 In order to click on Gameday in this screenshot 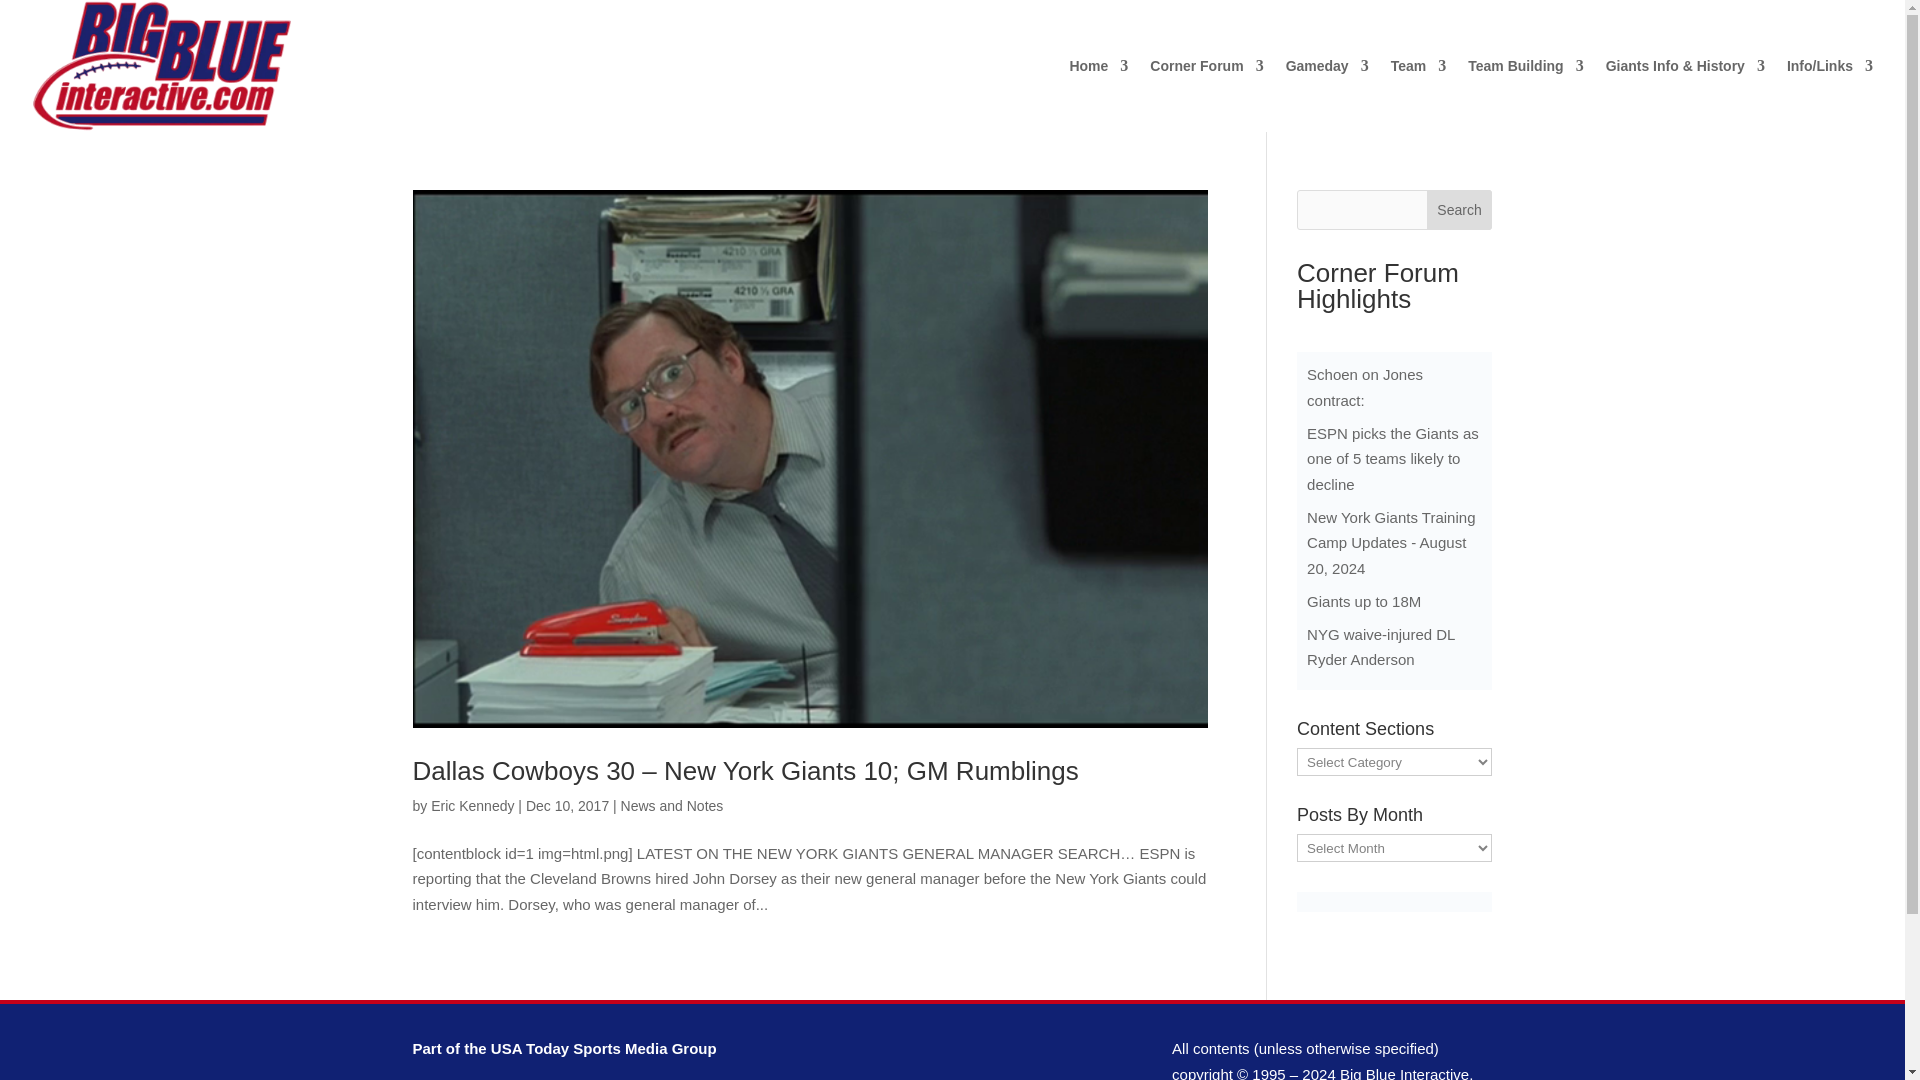, I will do `click(1327, 95)`.